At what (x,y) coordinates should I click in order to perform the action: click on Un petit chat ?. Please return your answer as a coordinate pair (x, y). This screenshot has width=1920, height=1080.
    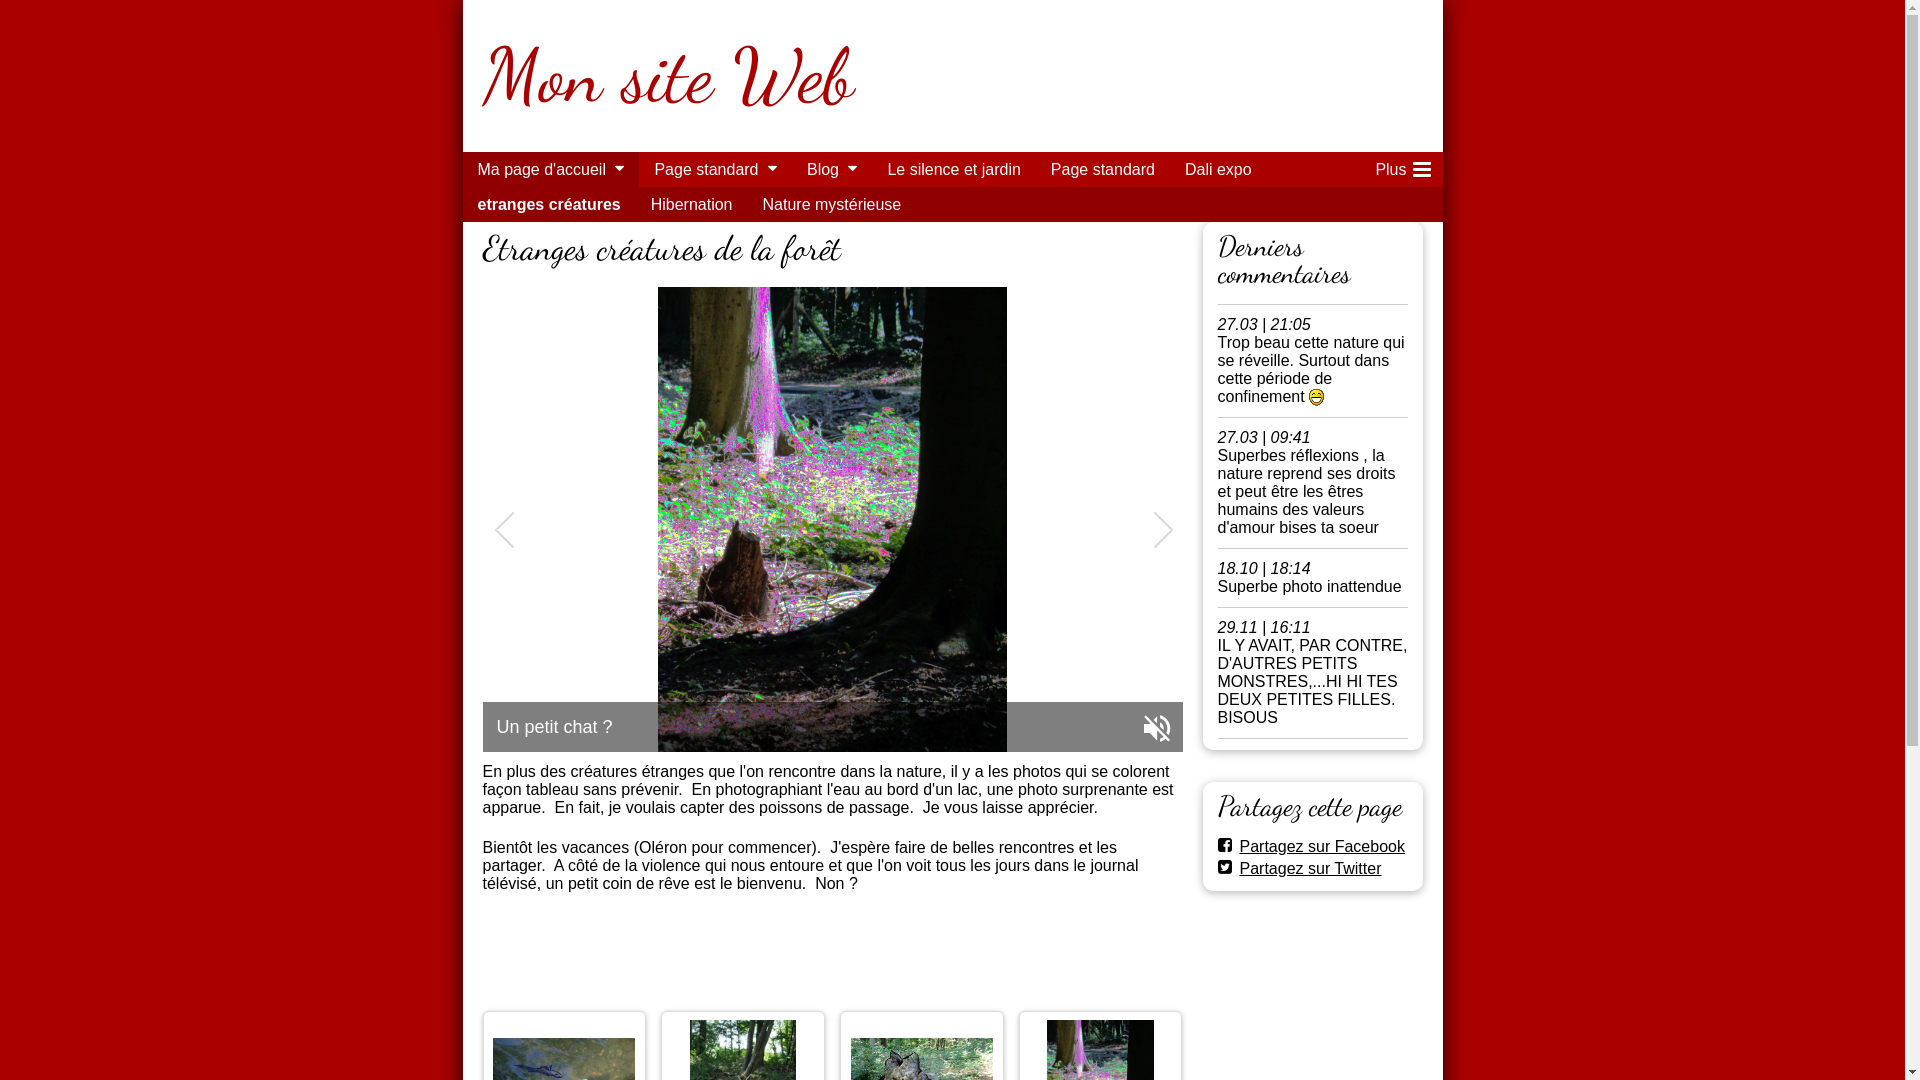
    Looking at the image, I should click on (832, 520).